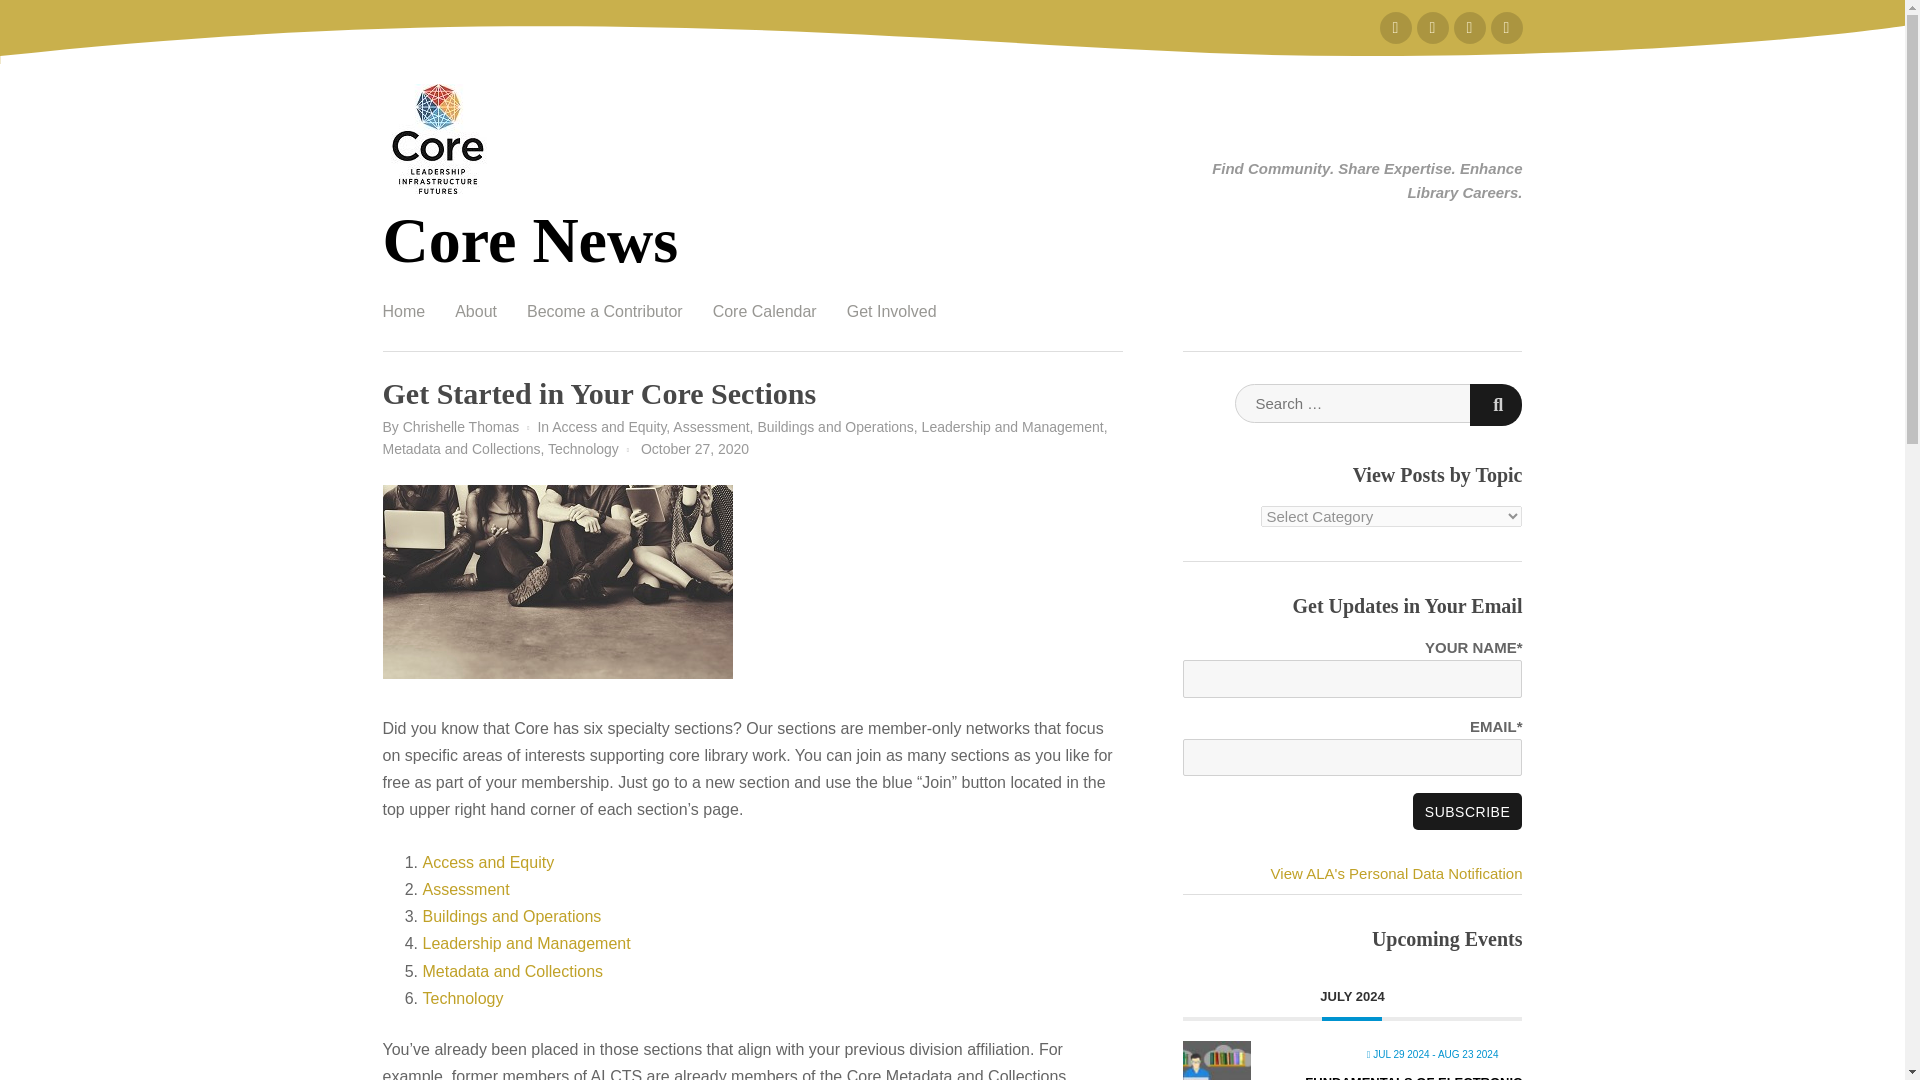 This screenshot has height=1080, width=1920. I want to click on Subscribe, so click(1468, 811).